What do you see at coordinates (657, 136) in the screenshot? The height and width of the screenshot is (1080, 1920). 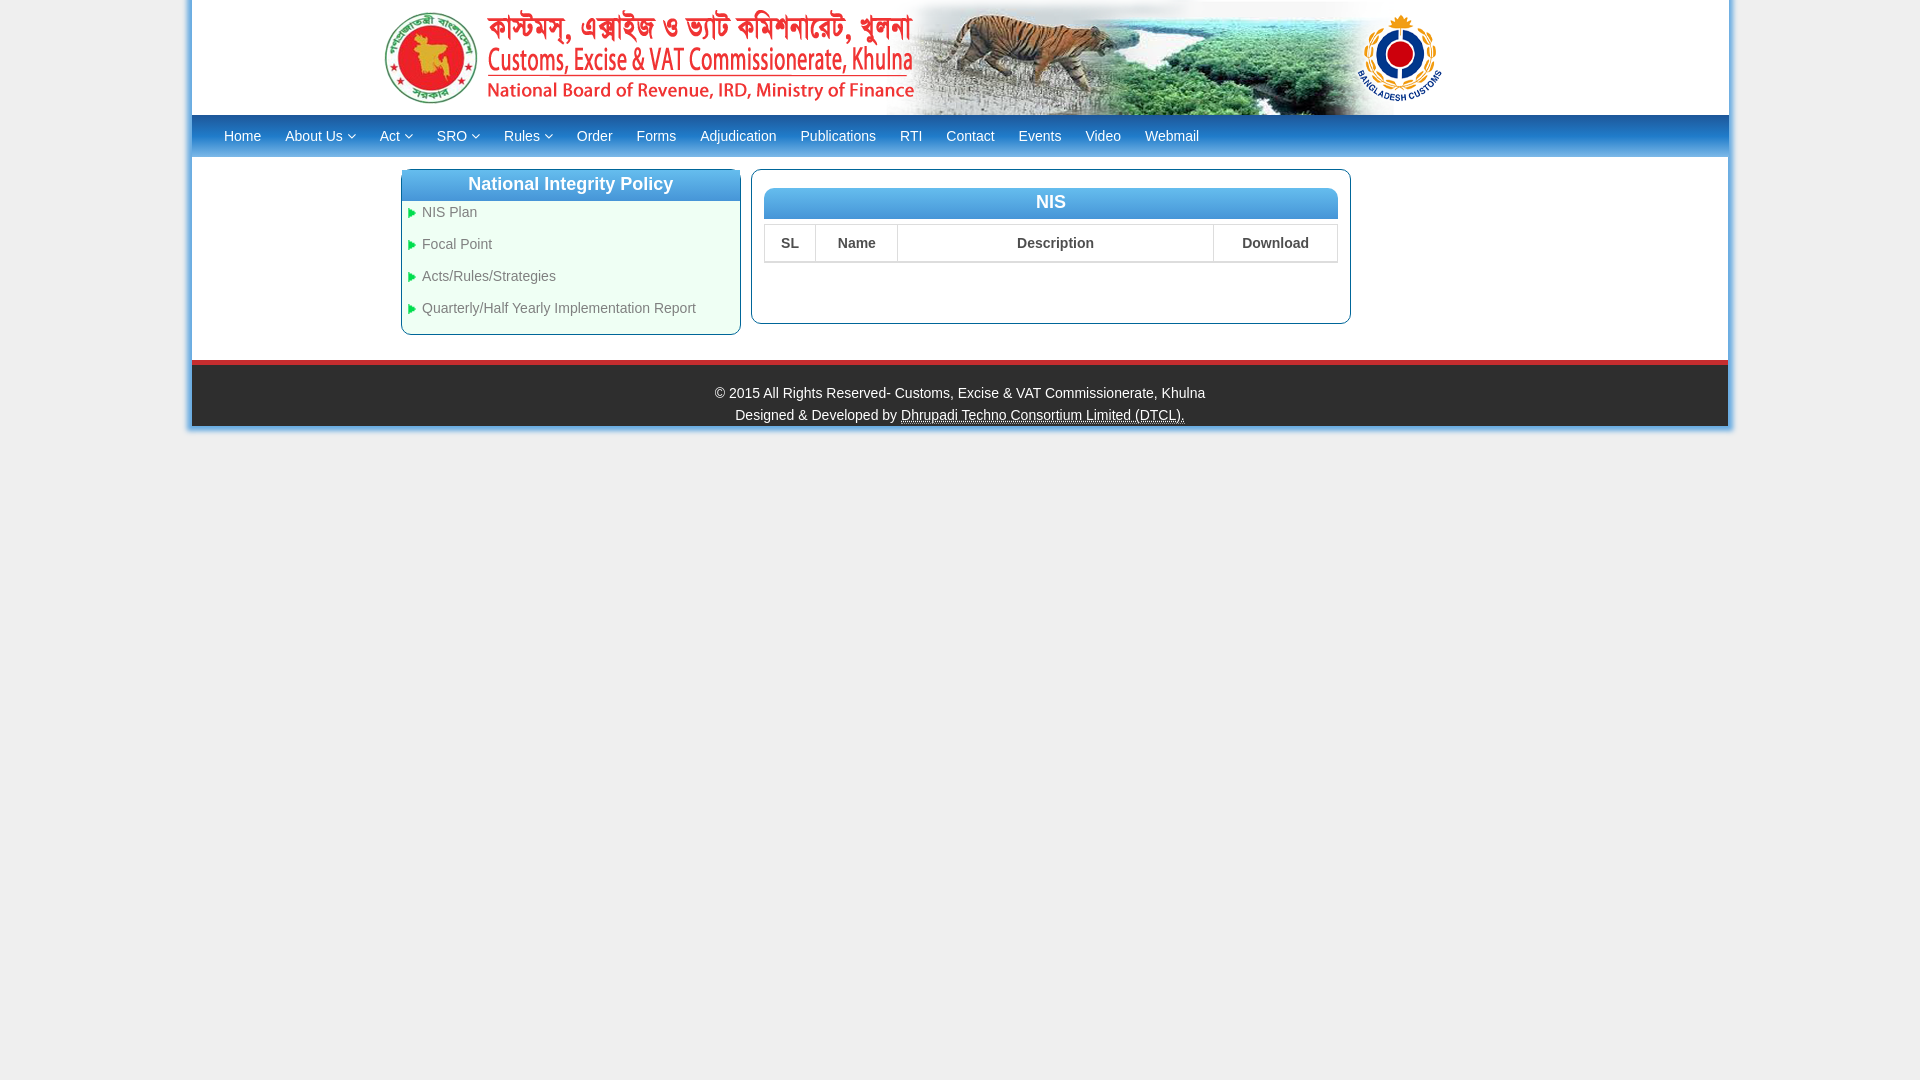 I see `Forms` at bounding box center [657, 136].